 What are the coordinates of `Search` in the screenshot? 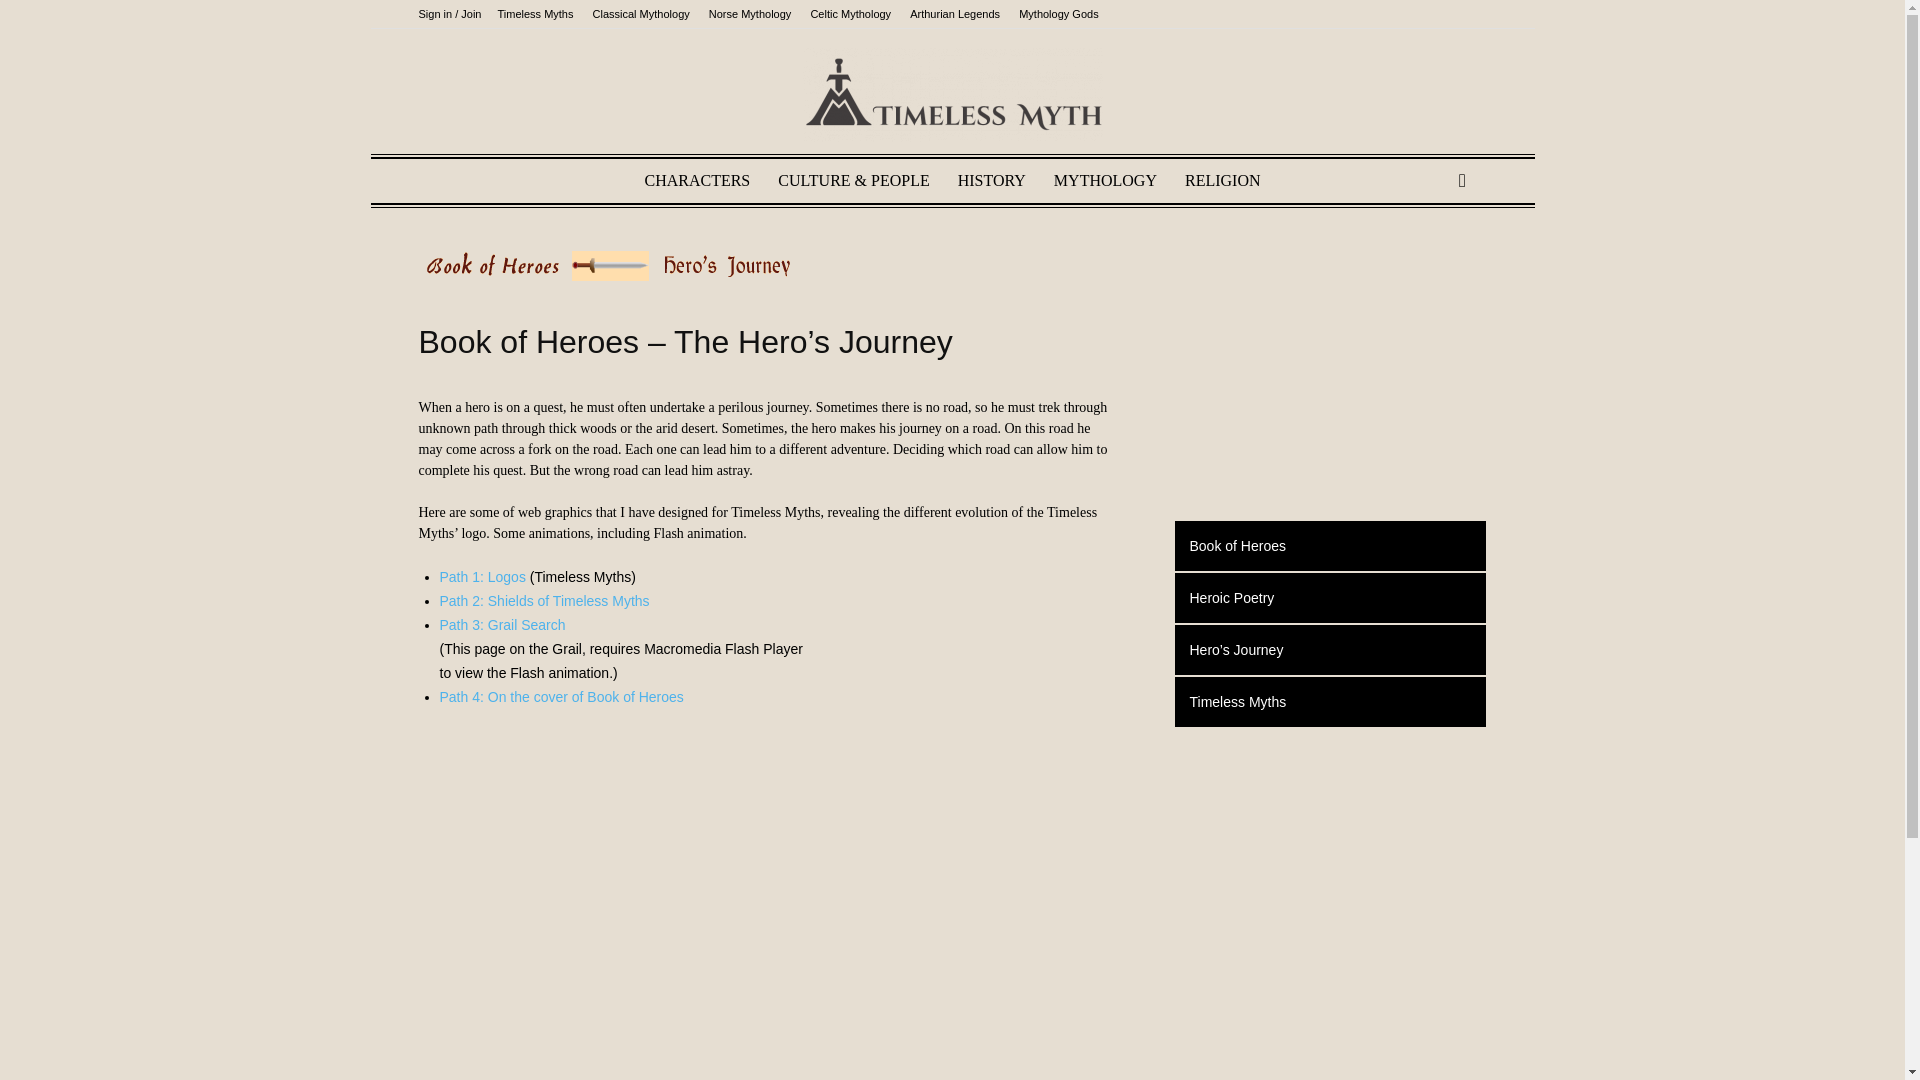 It's located at (1430, 259).